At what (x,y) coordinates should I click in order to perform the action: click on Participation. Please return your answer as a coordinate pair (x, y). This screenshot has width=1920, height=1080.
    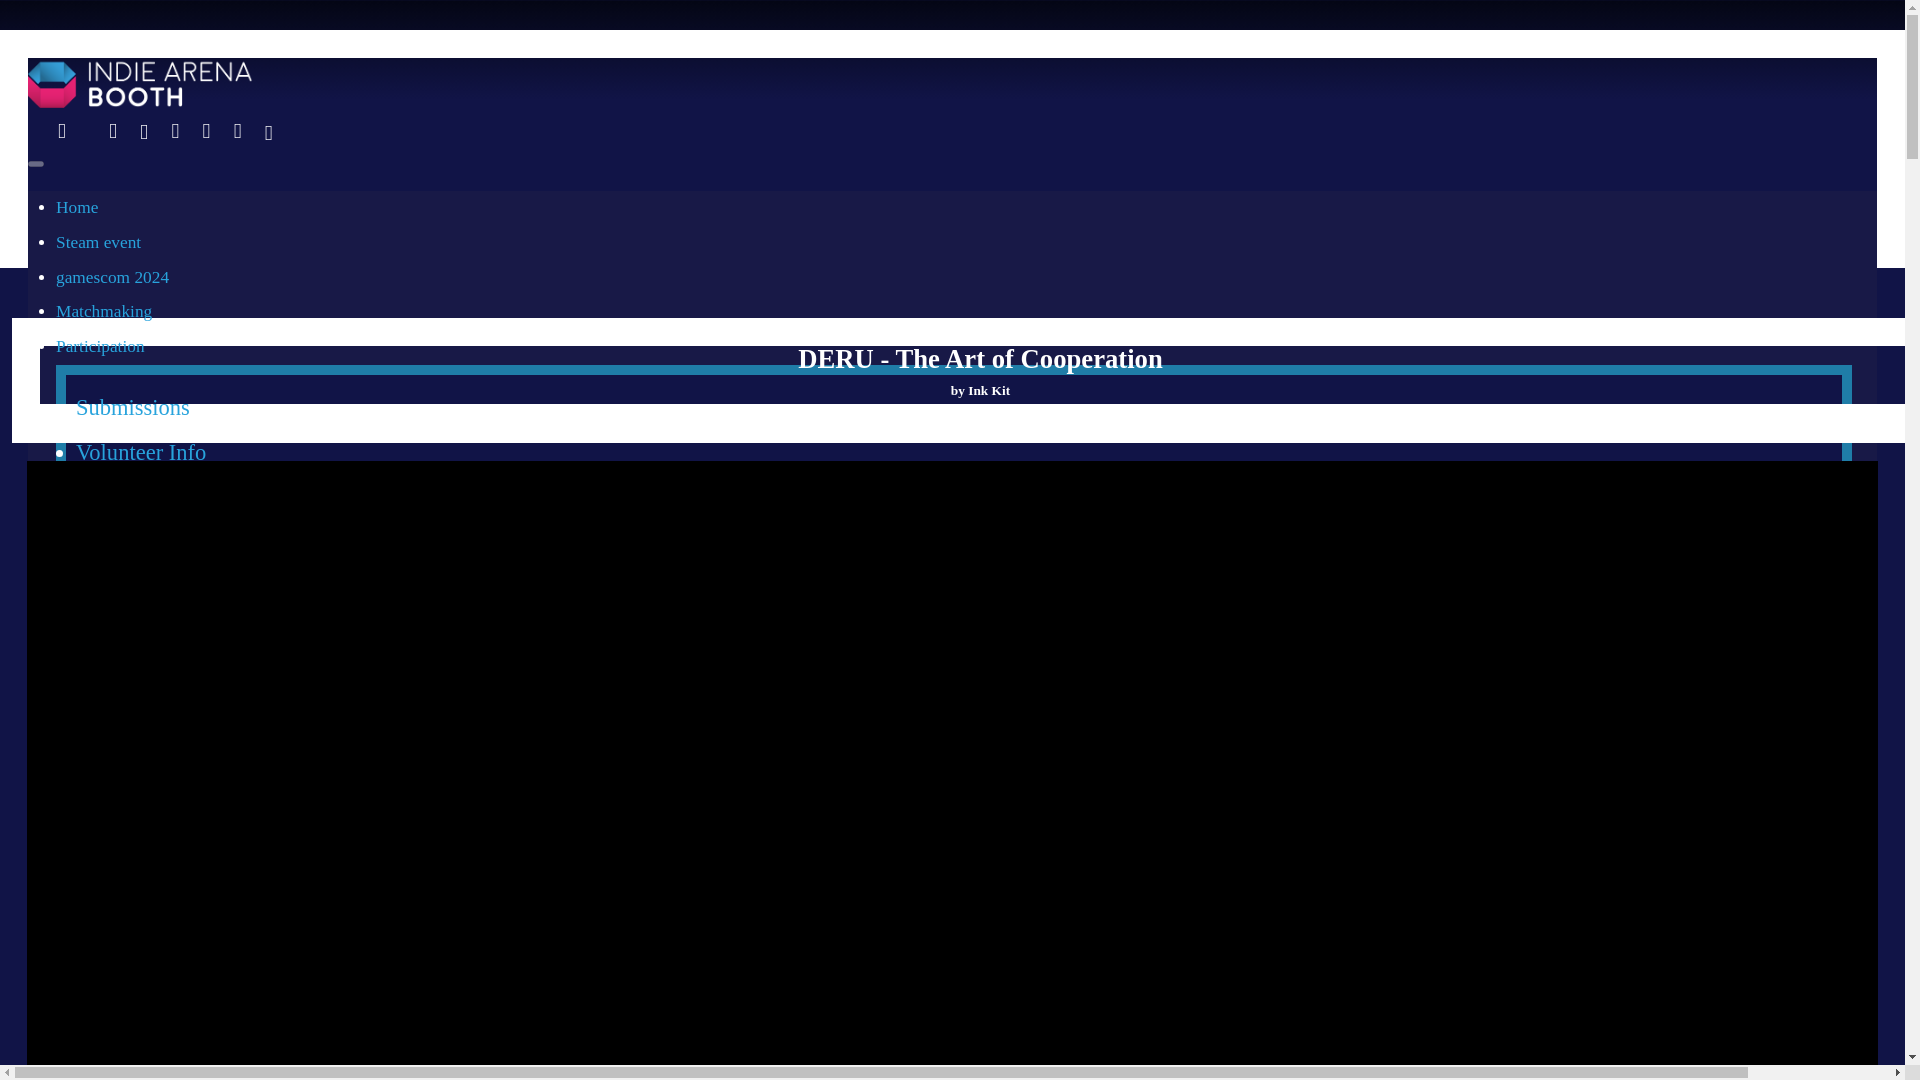
    Looking at the image, I should click on (100, 346).